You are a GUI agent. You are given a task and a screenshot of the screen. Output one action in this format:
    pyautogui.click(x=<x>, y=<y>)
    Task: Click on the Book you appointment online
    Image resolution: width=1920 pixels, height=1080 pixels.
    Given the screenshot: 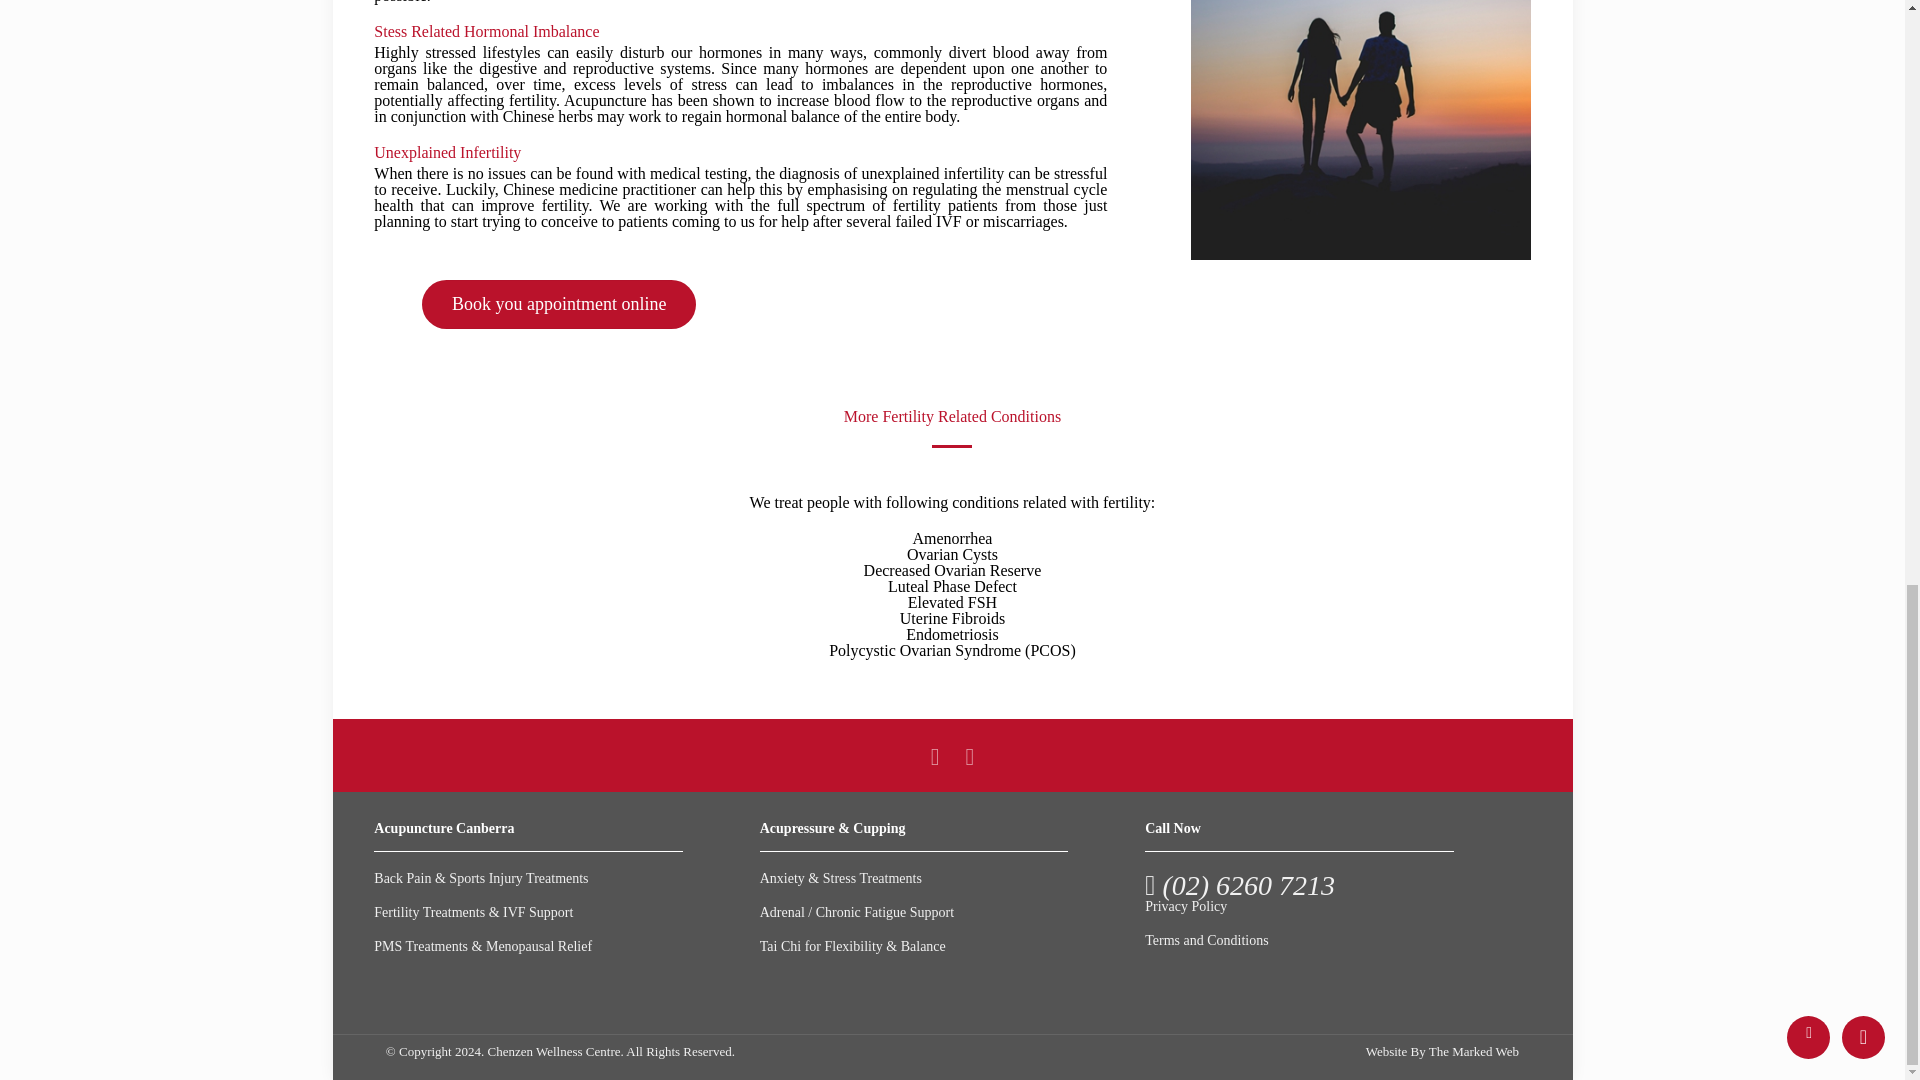 What is the action you would take?
    pyautogui.click(x=558, y=308)
    